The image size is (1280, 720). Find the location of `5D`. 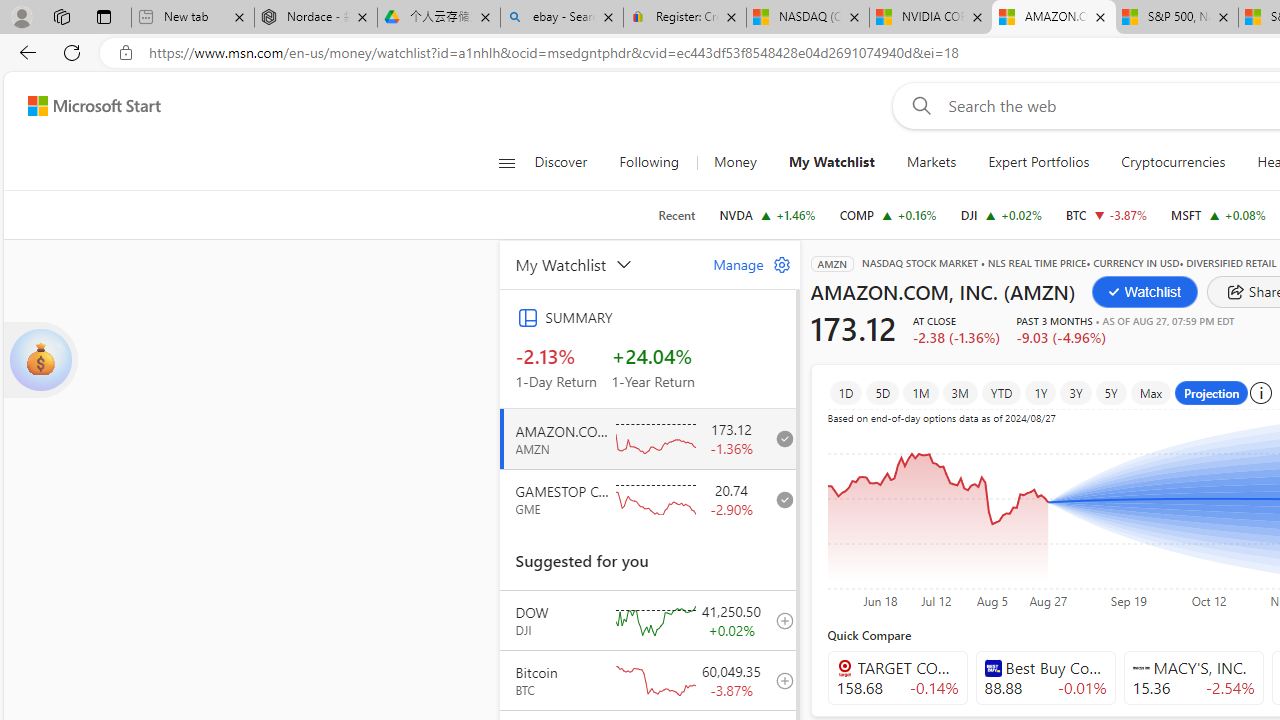

5D is located at coordinates (882, 392).